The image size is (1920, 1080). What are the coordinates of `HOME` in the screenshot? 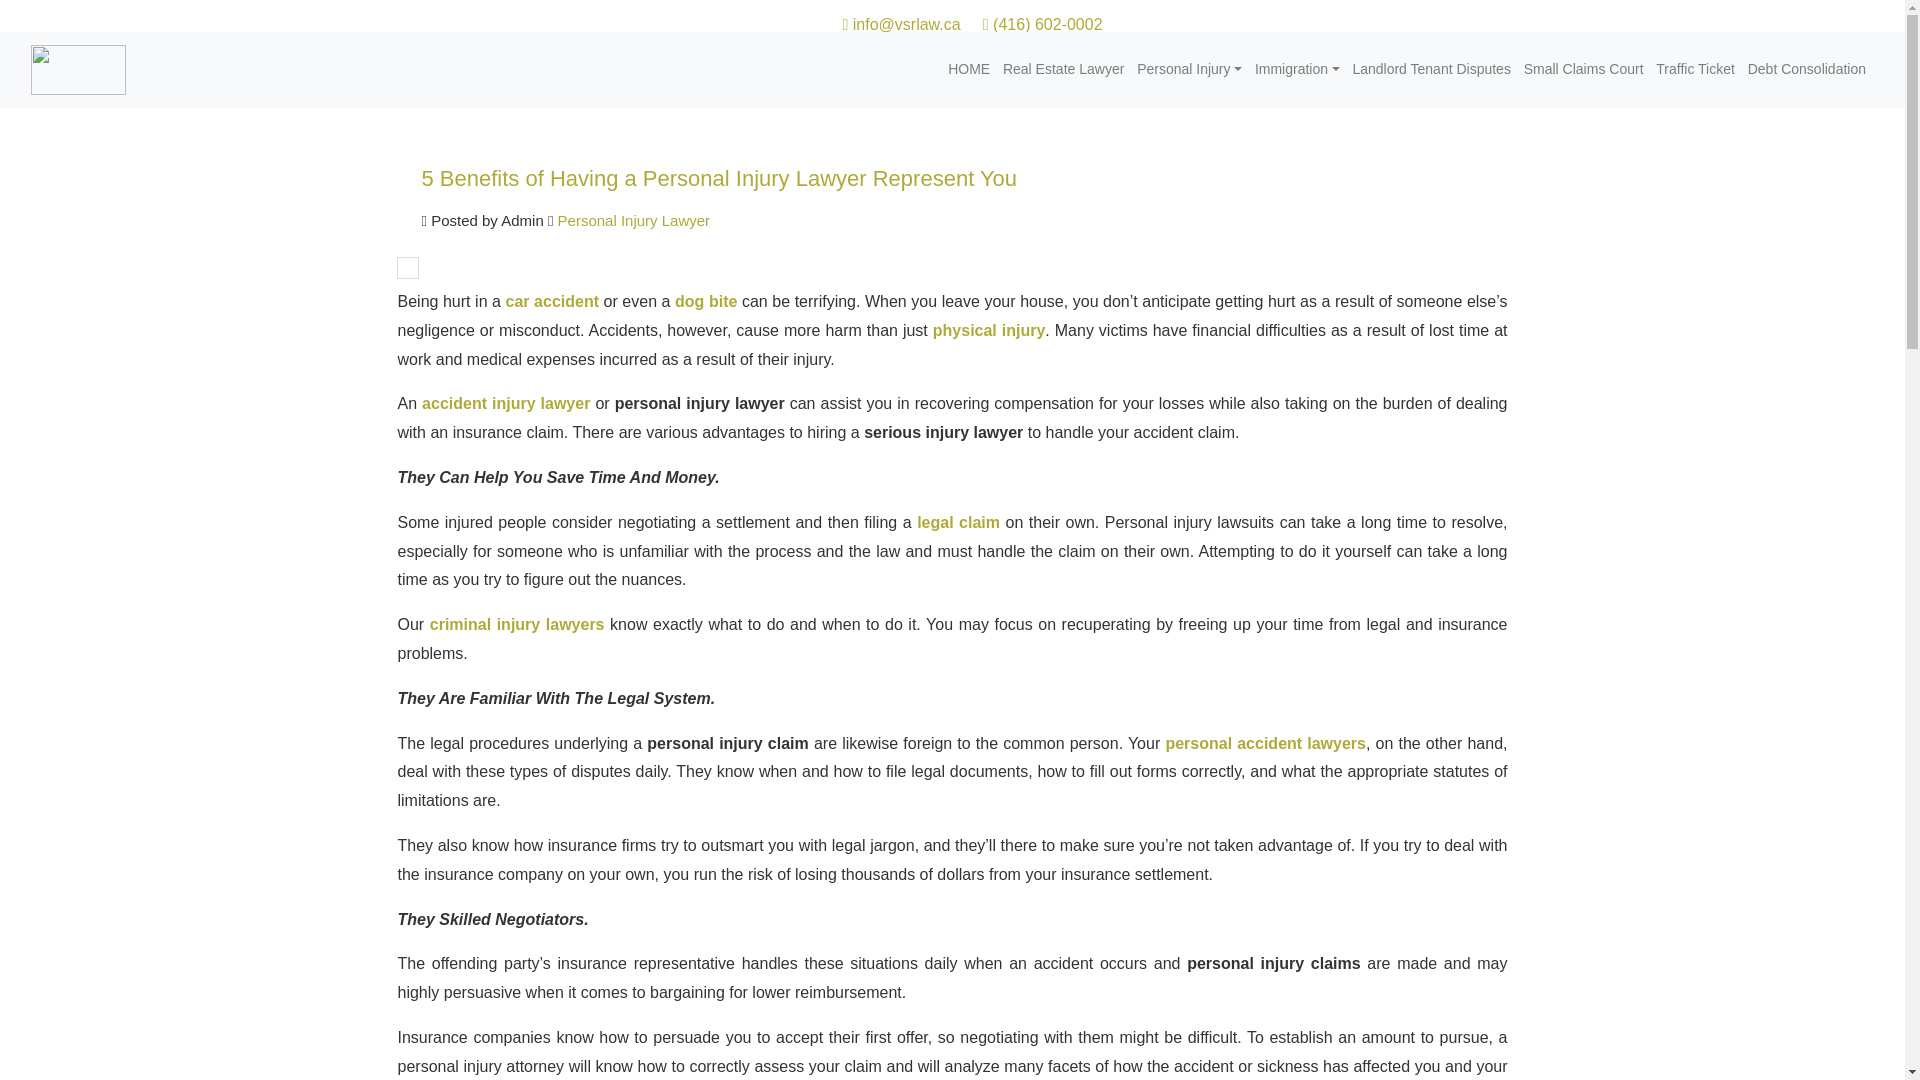 It's located at (970, 68).